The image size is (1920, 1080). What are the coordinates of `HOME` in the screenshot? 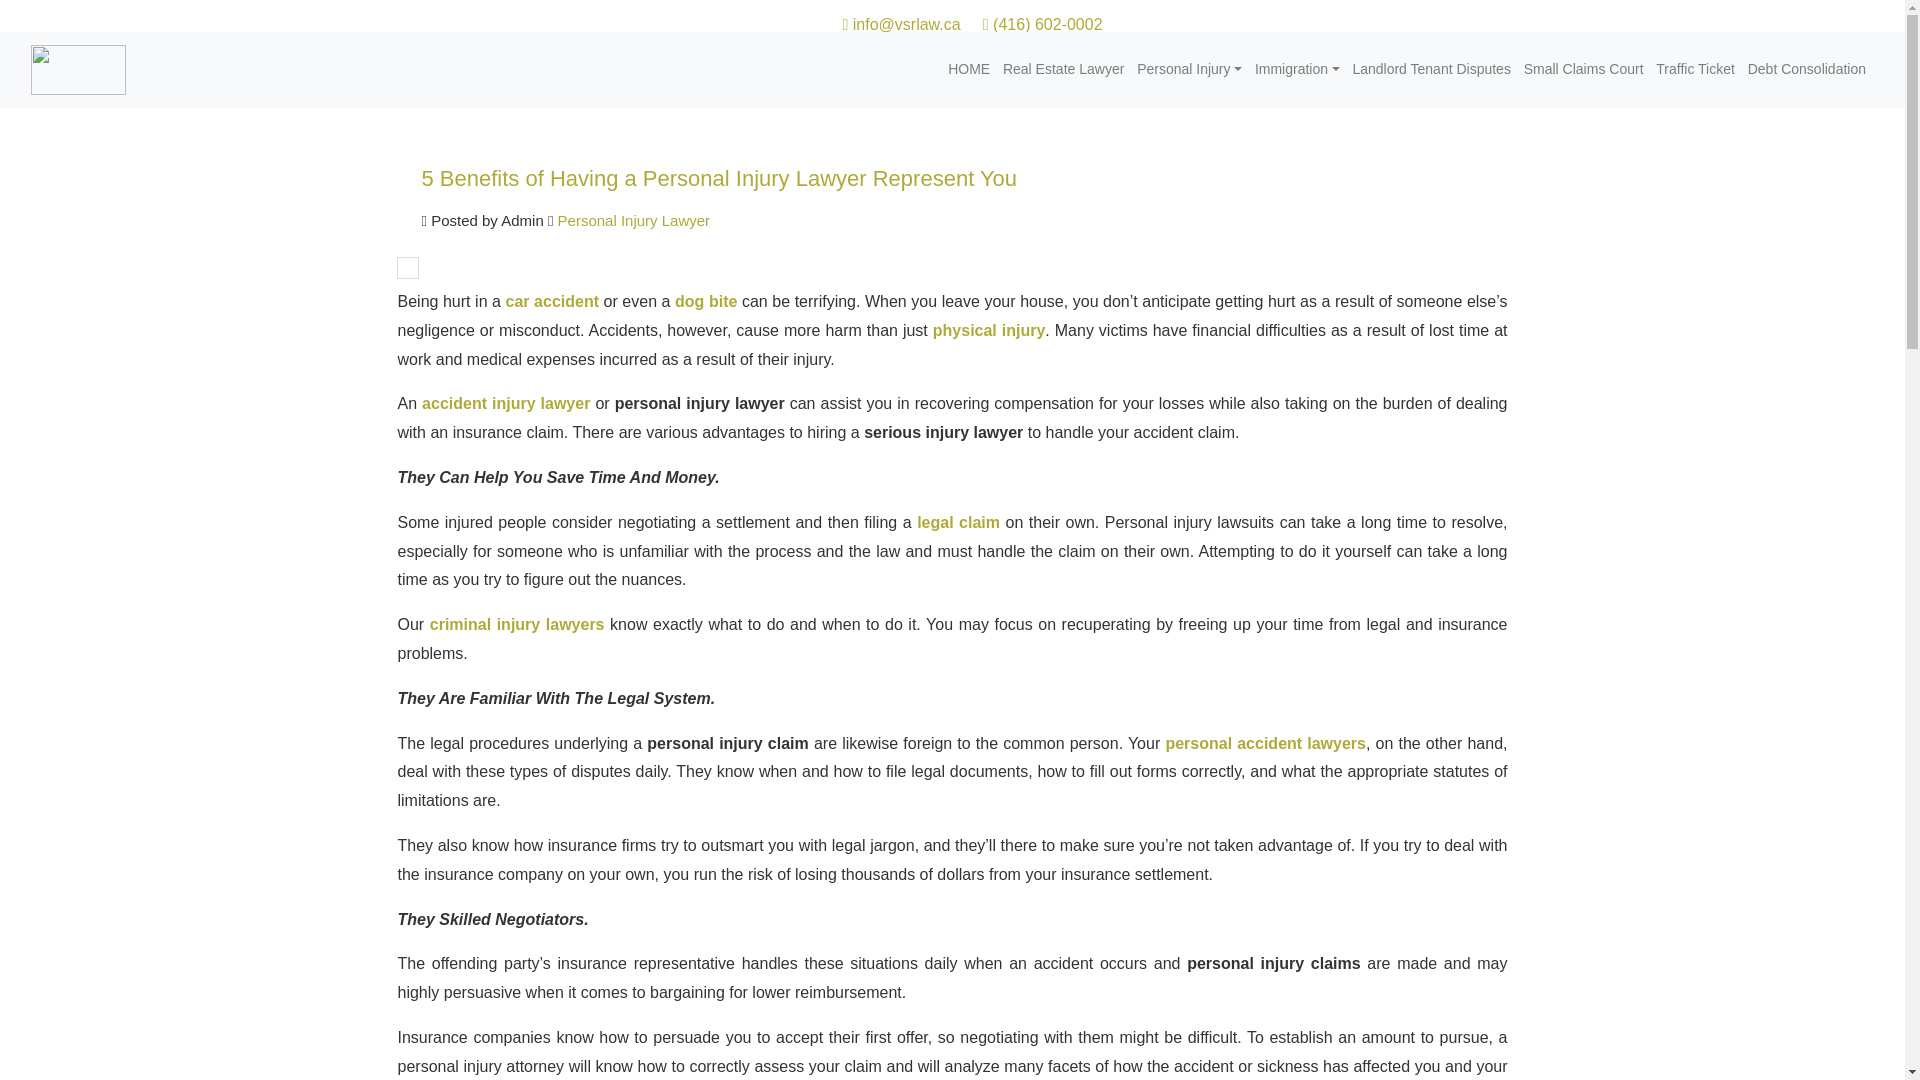 It's located at (970, 68).